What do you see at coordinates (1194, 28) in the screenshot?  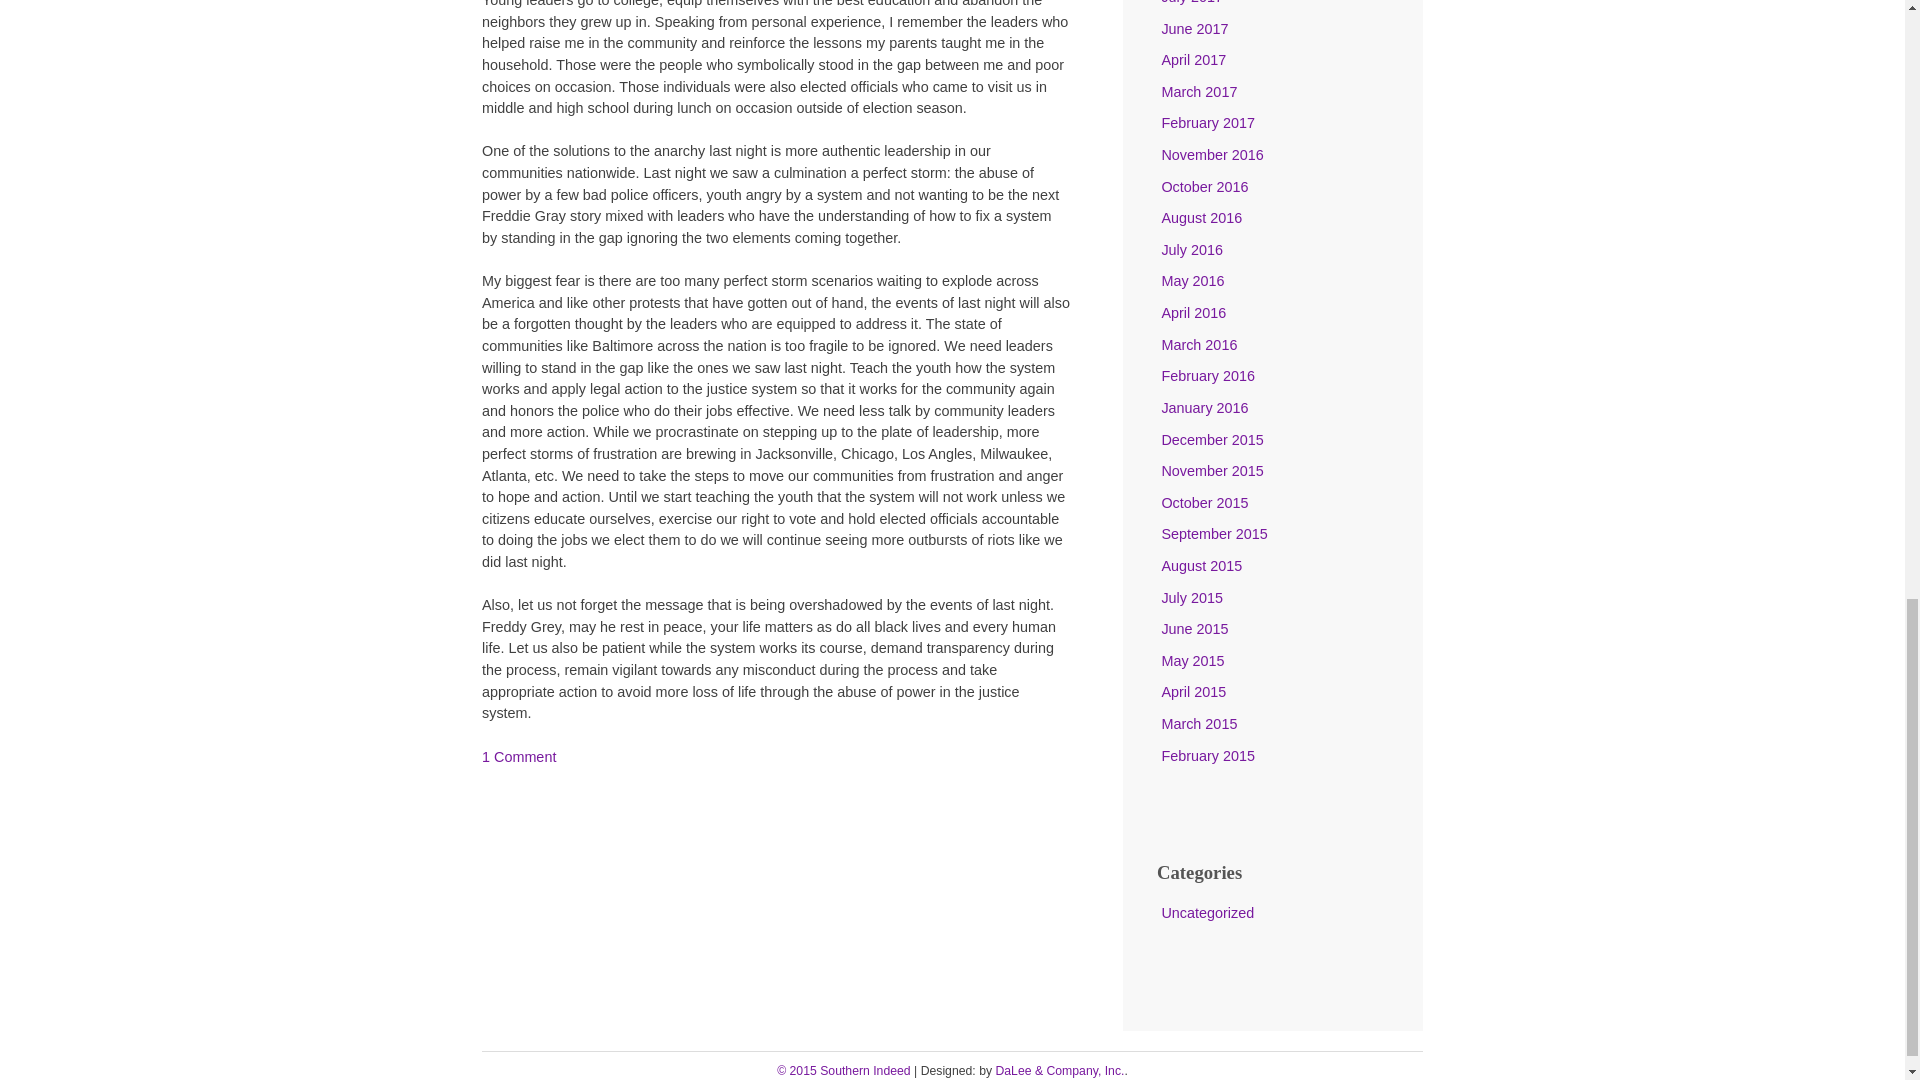 I see `June 2017` at bounding box center [1194, 28].